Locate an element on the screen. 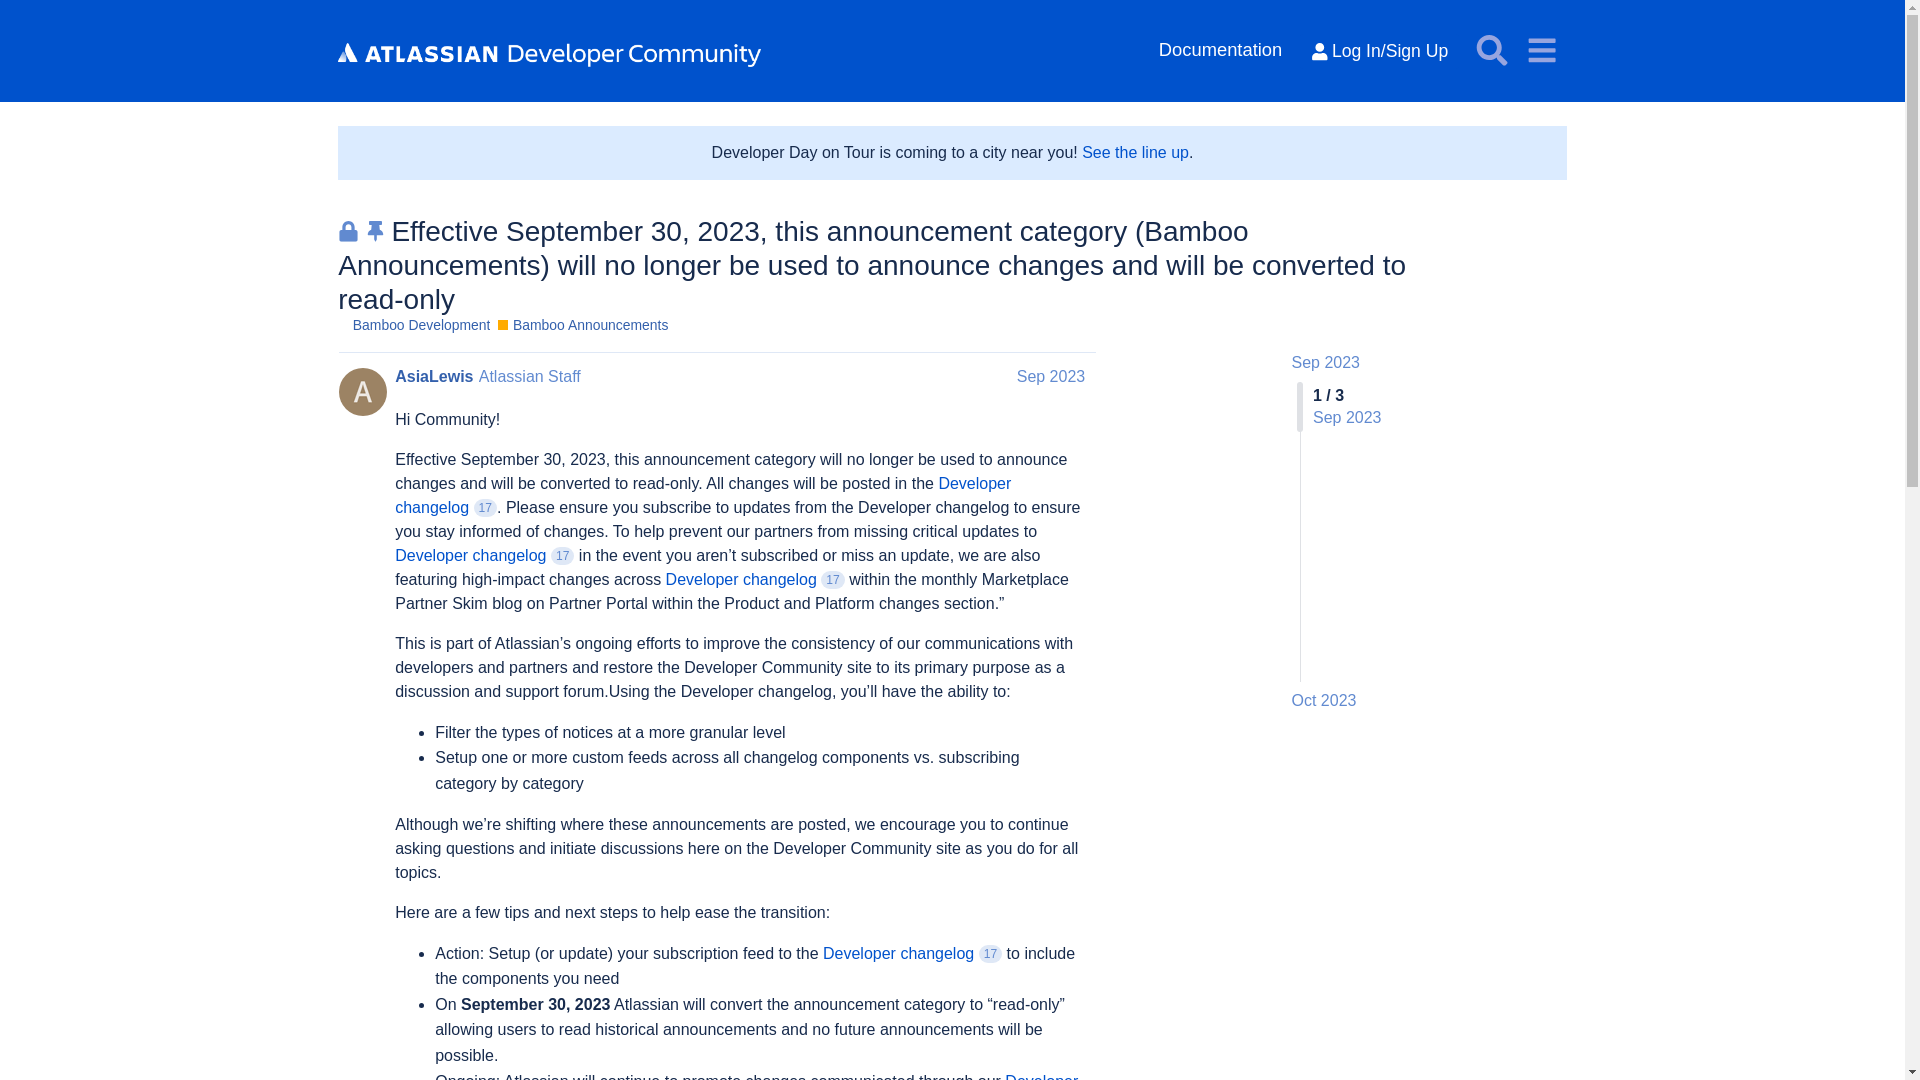 This screenshot has height=1080, width=1920. Search is located at coordinates (1491, 49).